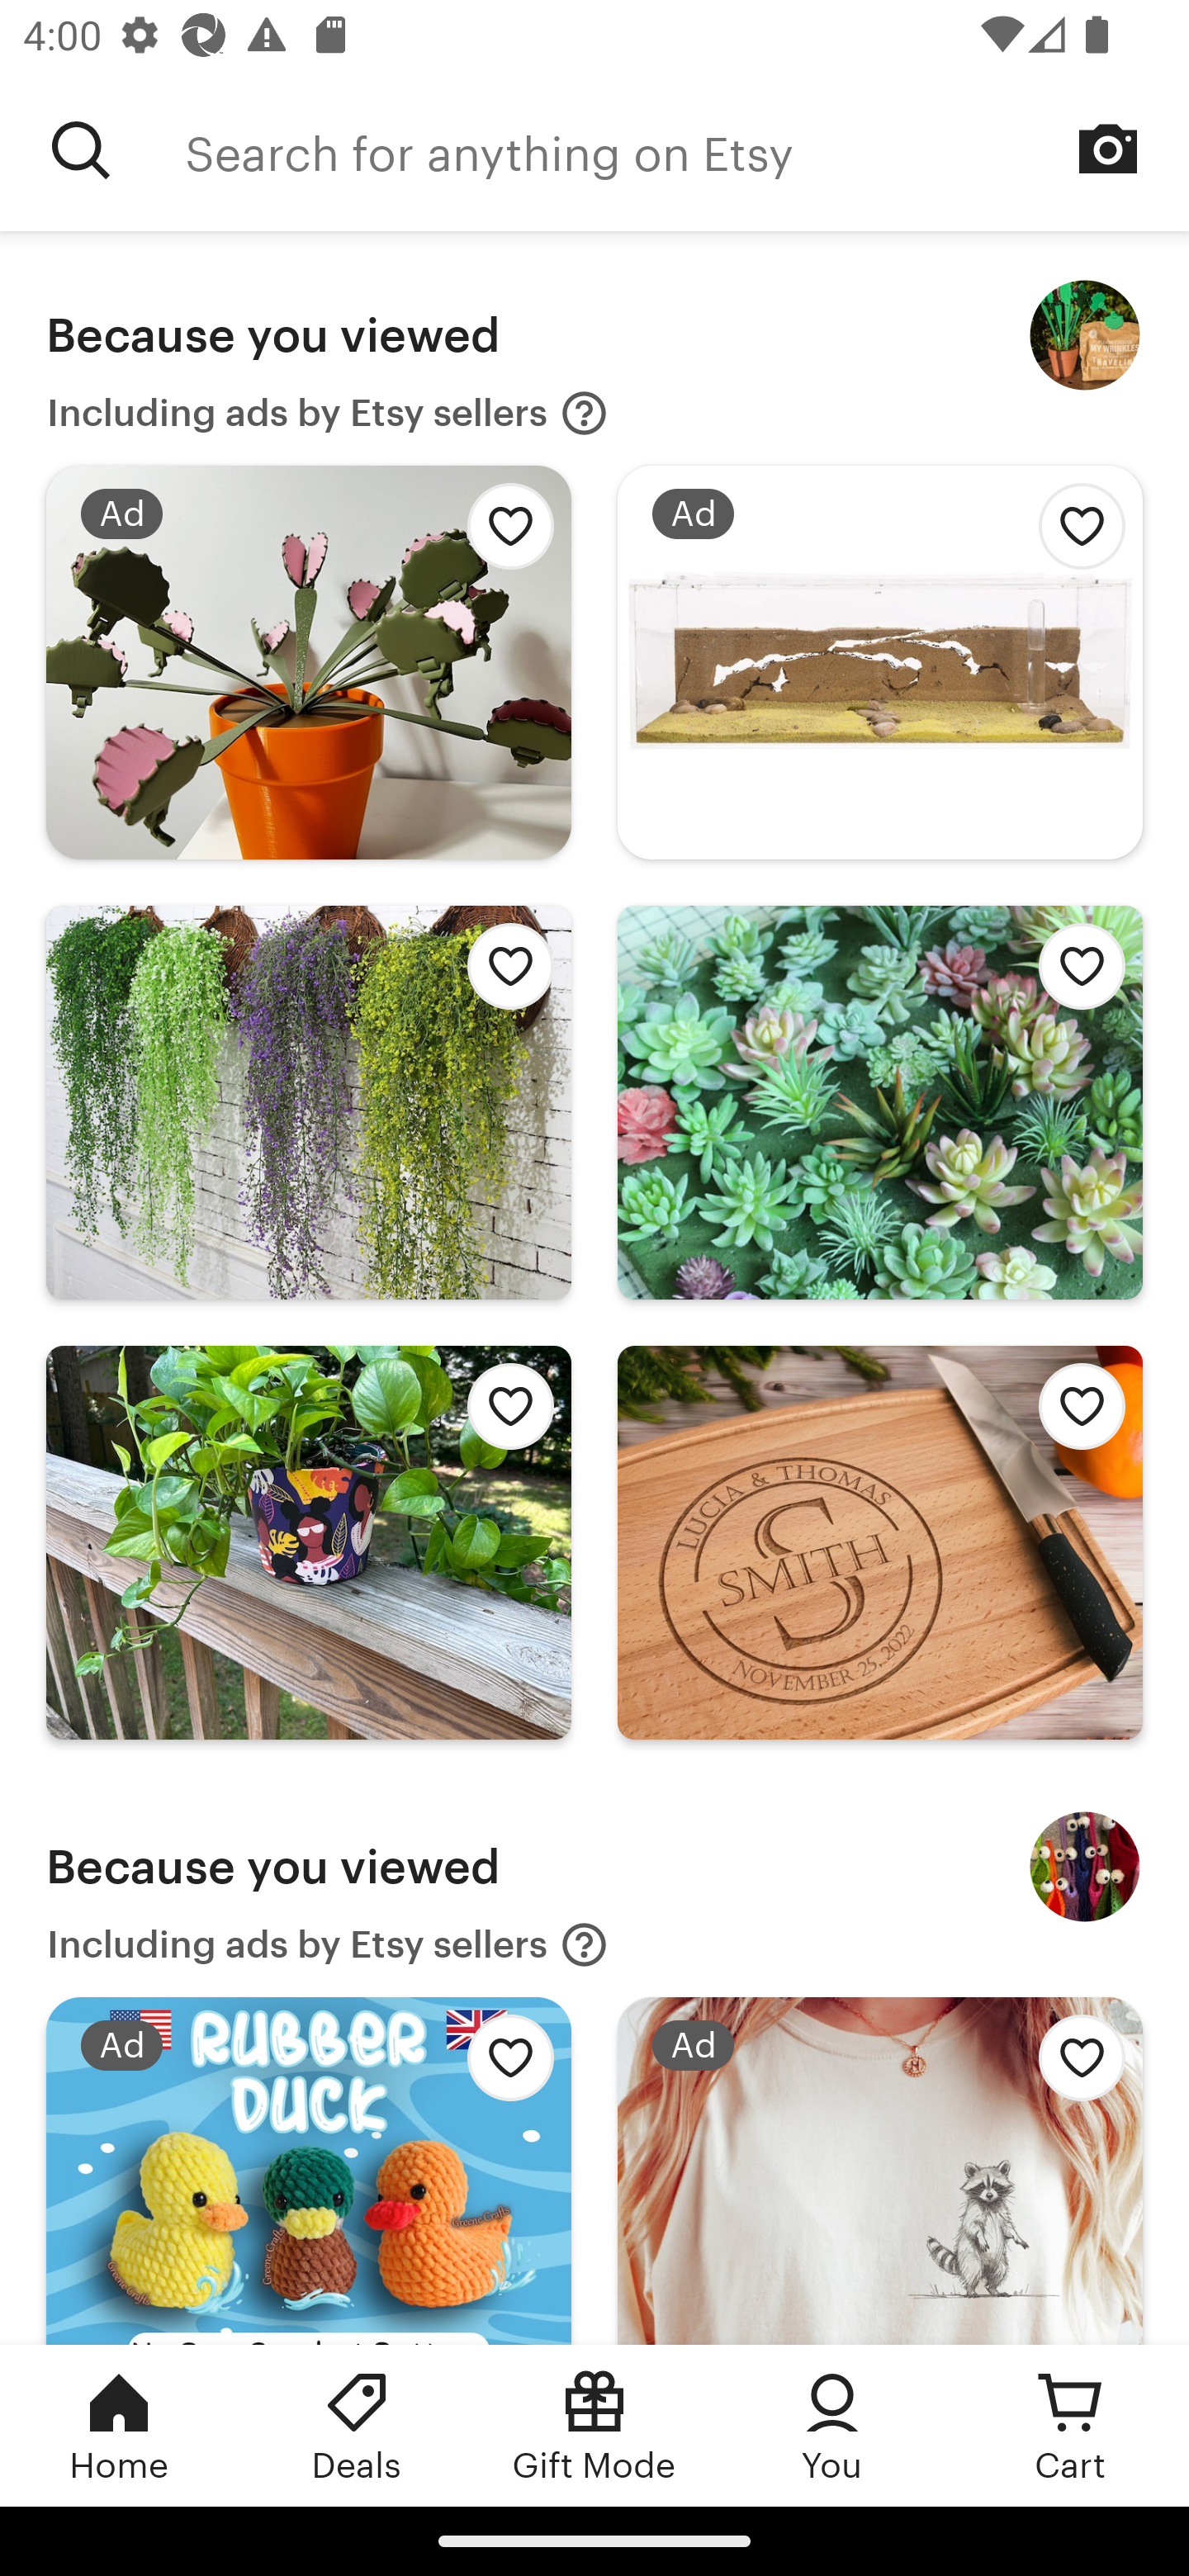 This screenshot has height=2576, width=1189. I want to click on Search for anything on Etsy, so click(687, 150).